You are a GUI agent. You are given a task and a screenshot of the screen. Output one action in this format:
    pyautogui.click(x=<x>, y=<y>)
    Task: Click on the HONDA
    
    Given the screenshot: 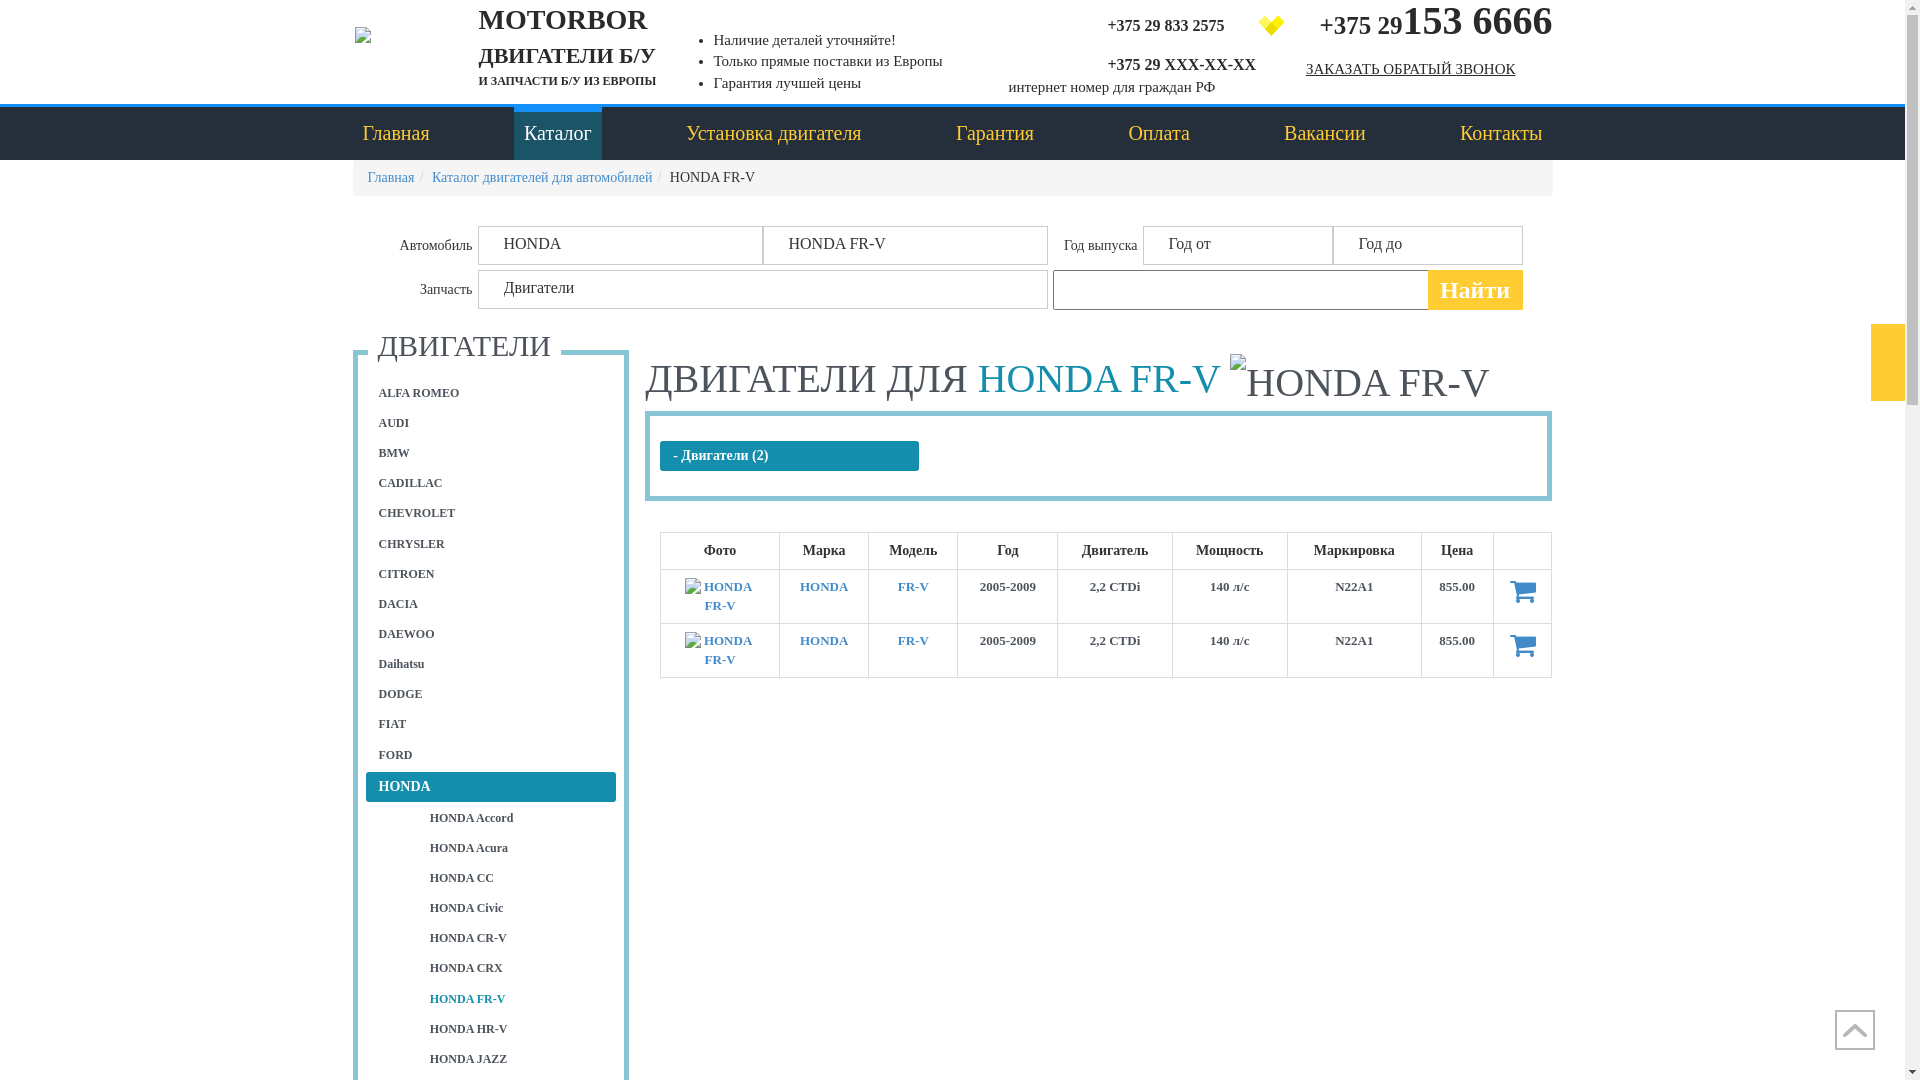 What is the action you would take?
    pyautogui.click(x=492, y=787)
    